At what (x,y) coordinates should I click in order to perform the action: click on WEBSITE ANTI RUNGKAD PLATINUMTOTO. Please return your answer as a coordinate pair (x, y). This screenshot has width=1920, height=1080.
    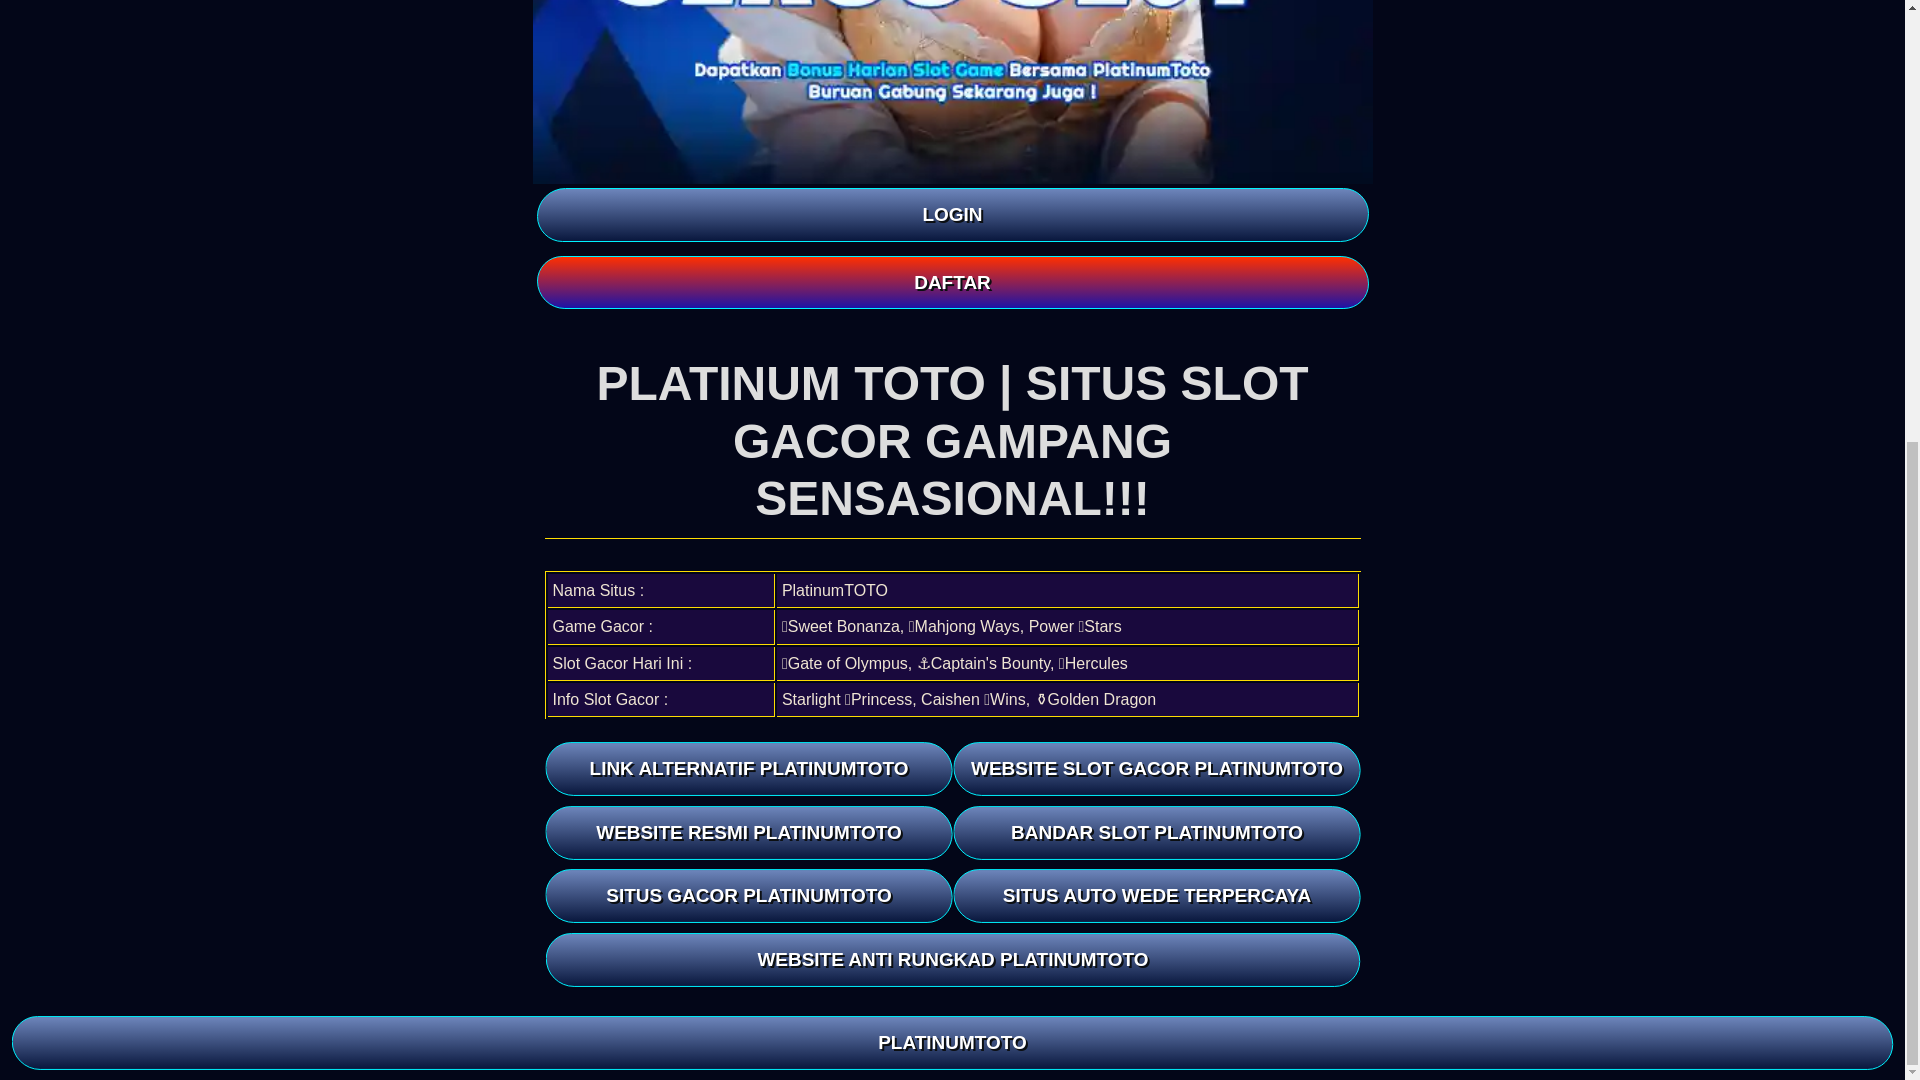
    Looking at the image, I should click on (955, 960).